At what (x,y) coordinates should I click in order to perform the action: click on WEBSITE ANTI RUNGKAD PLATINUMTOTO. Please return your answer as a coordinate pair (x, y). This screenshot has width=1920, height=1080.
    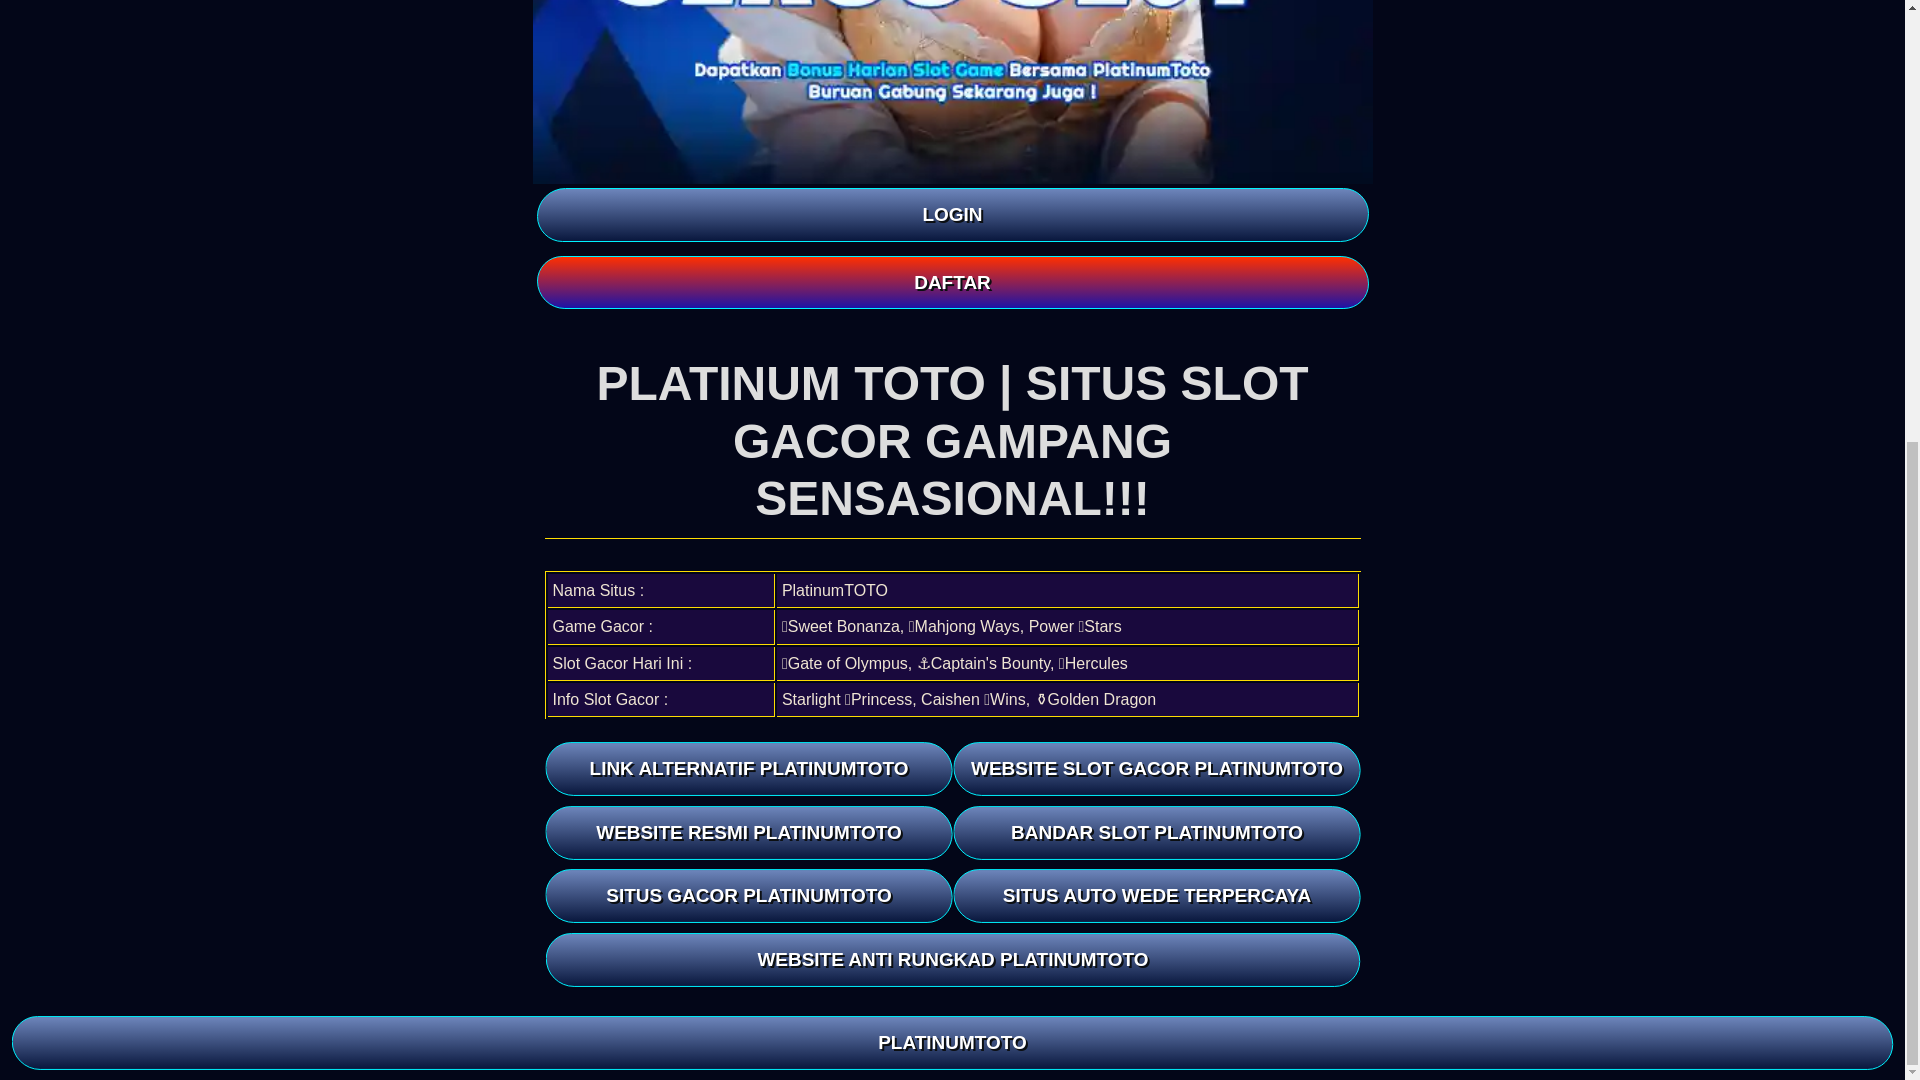
    Looking at the image, I should click on (955, 960).